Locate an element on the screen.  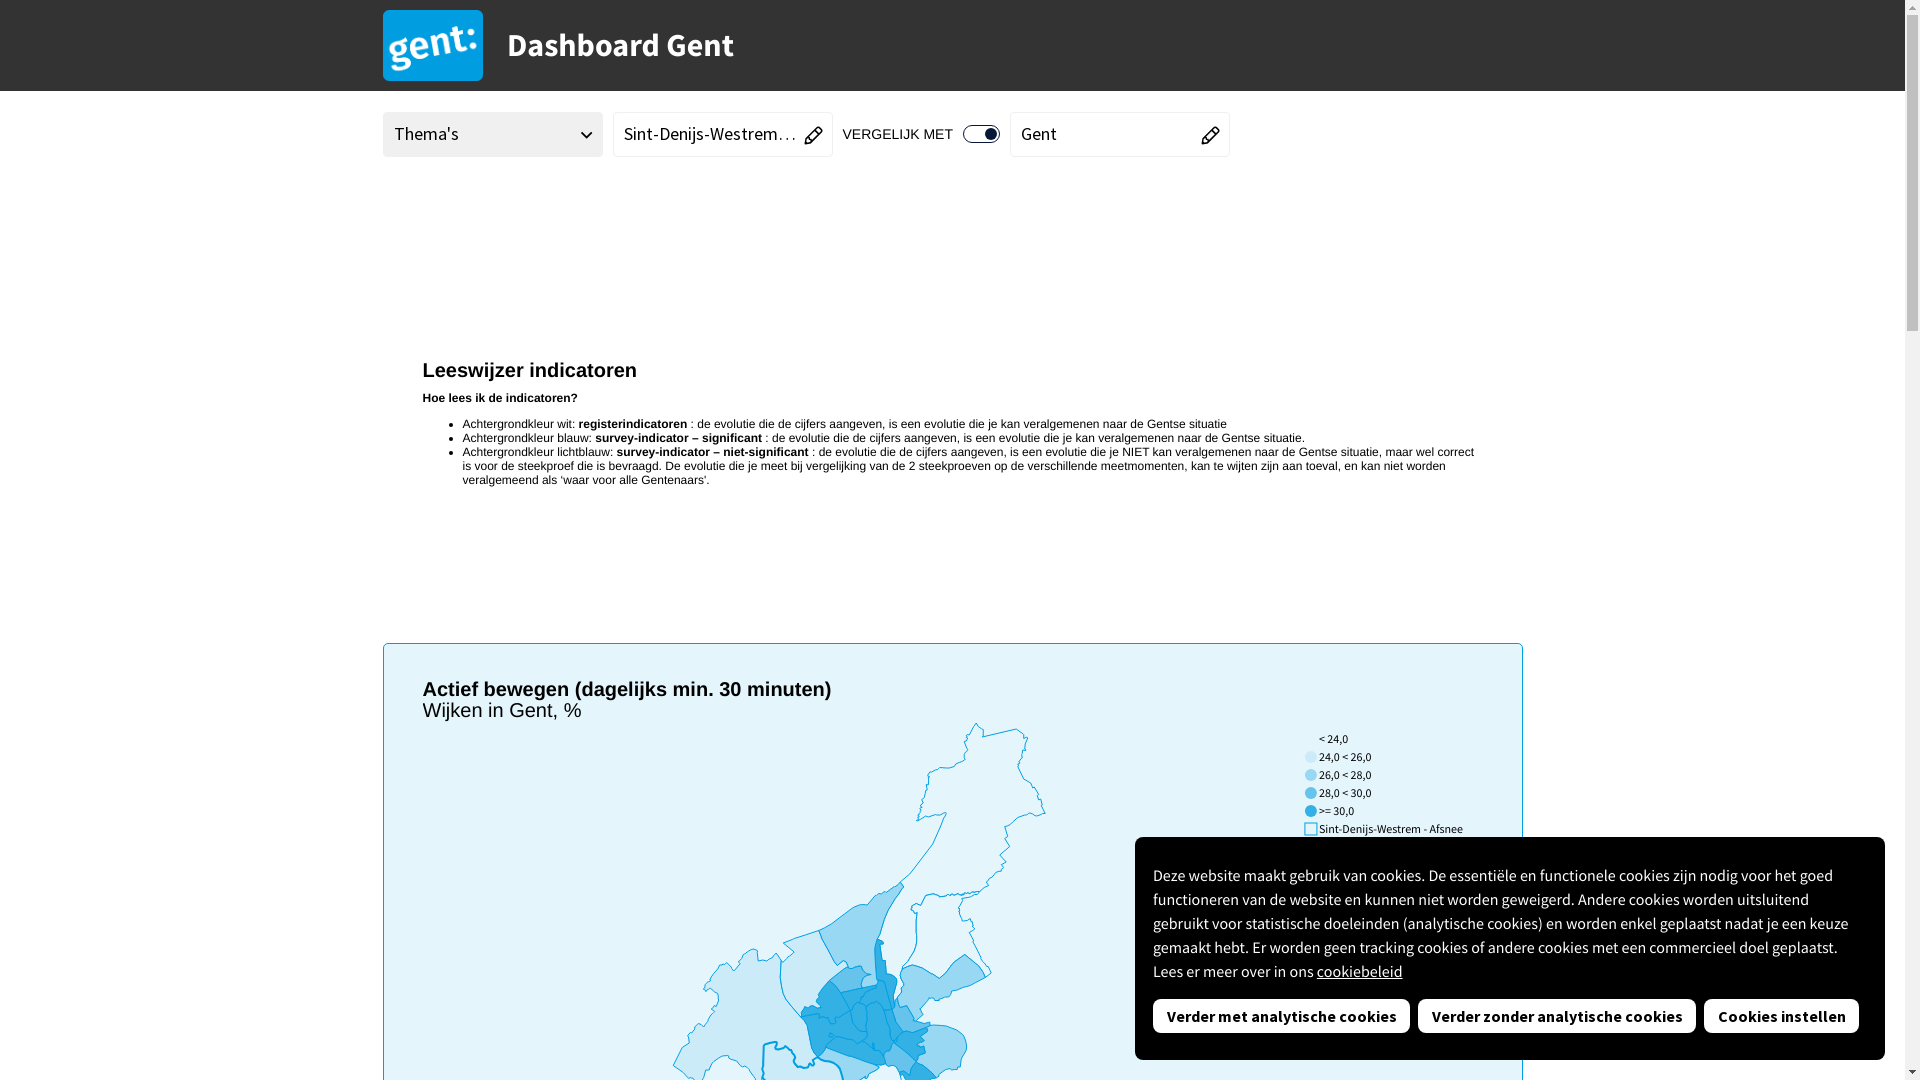
cookiebeleid is located at coordinates (1360, 972).